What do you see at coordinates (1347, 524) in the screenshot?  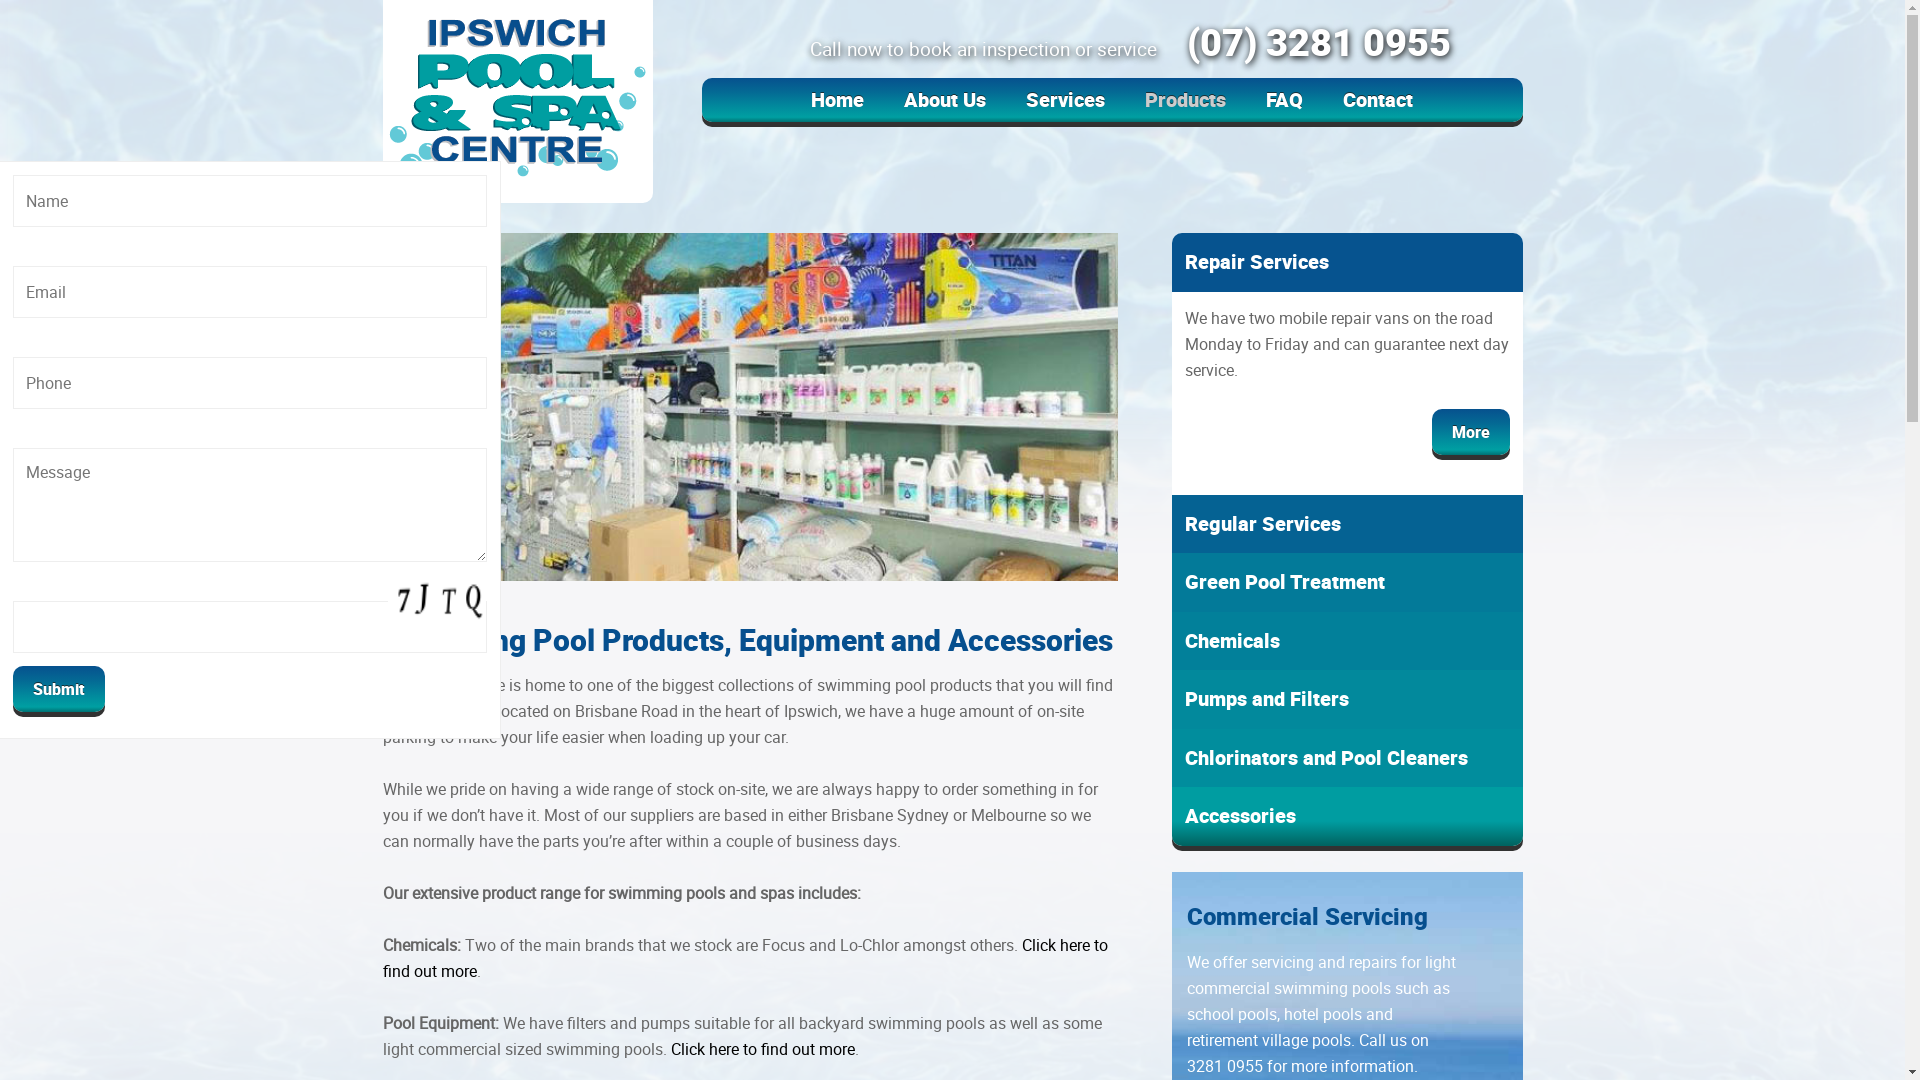 I see `Regular Services` at bounding box center [1347, 524].